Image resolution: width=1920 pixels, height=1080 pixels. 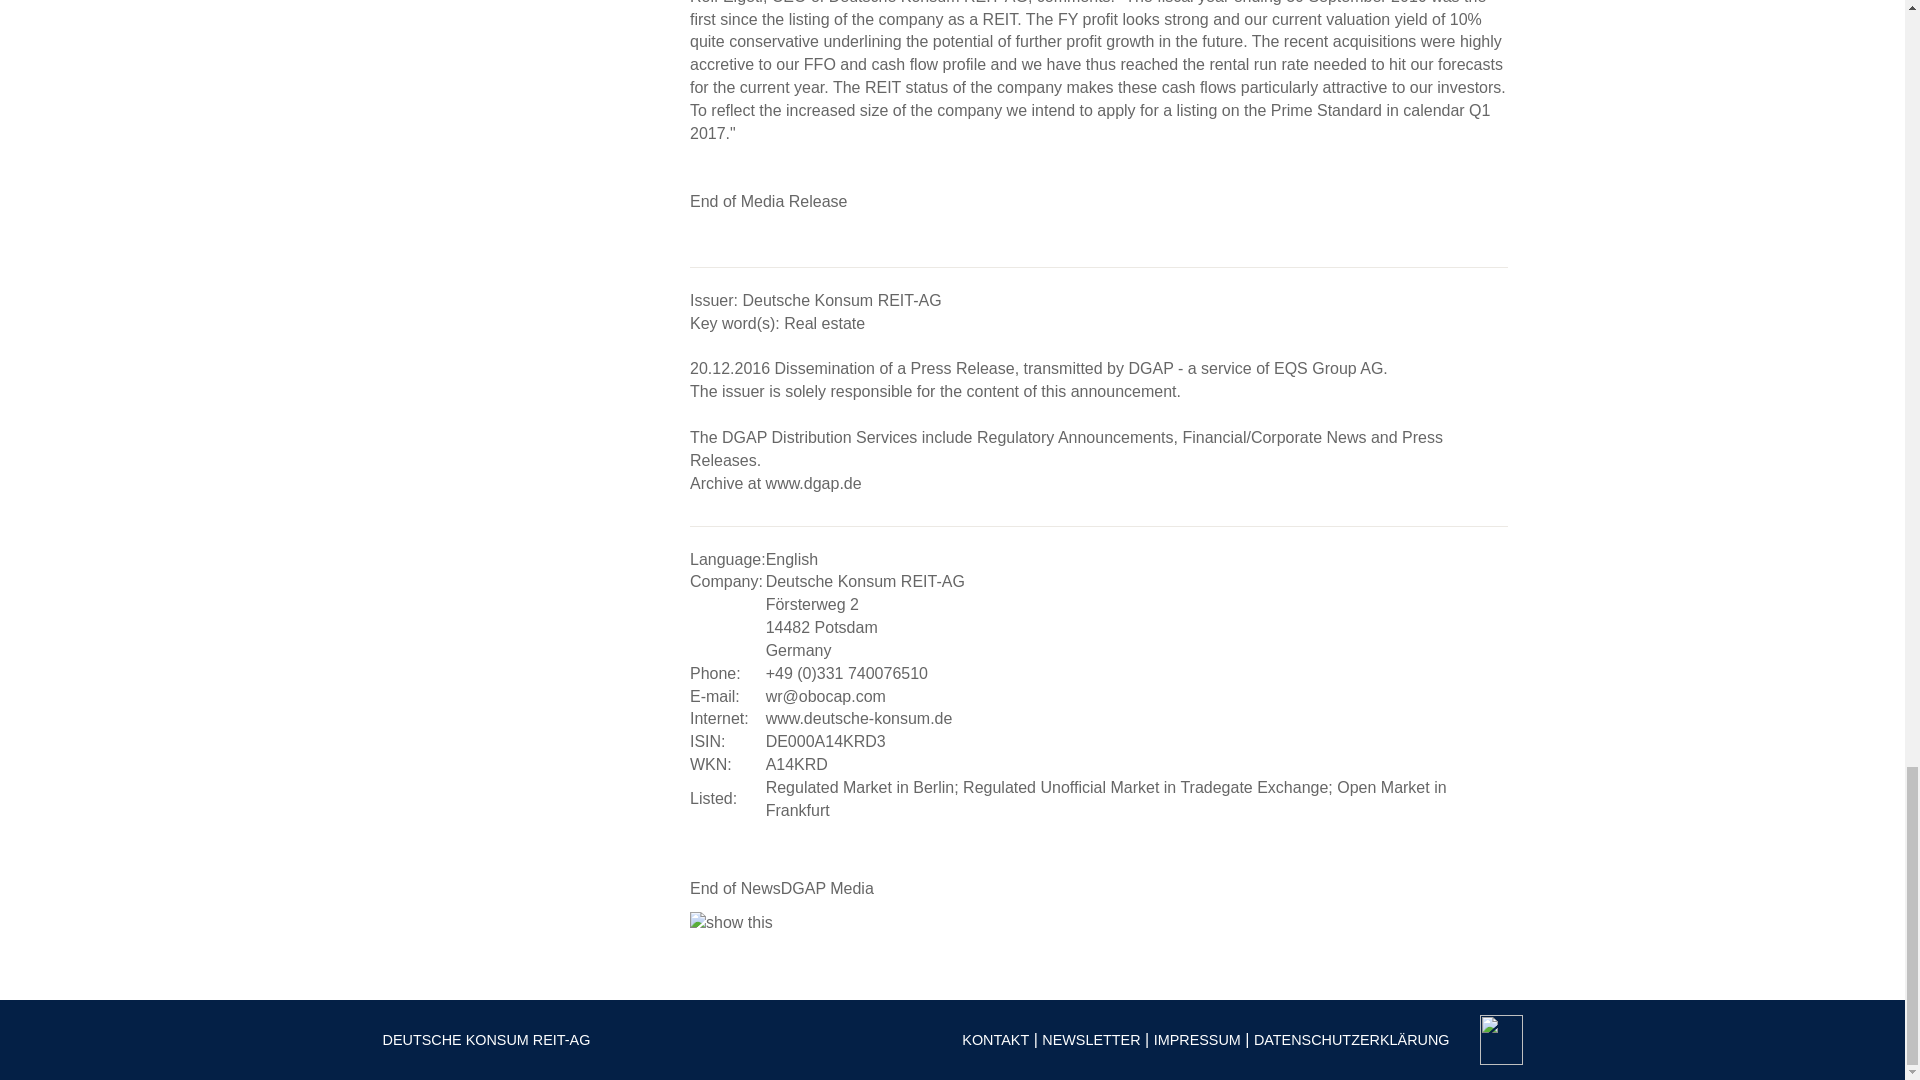 What do you see at coordinates (1091, 1040) in the screenshot?
I see `Newsletter` at bounding box center [1091, 1040].